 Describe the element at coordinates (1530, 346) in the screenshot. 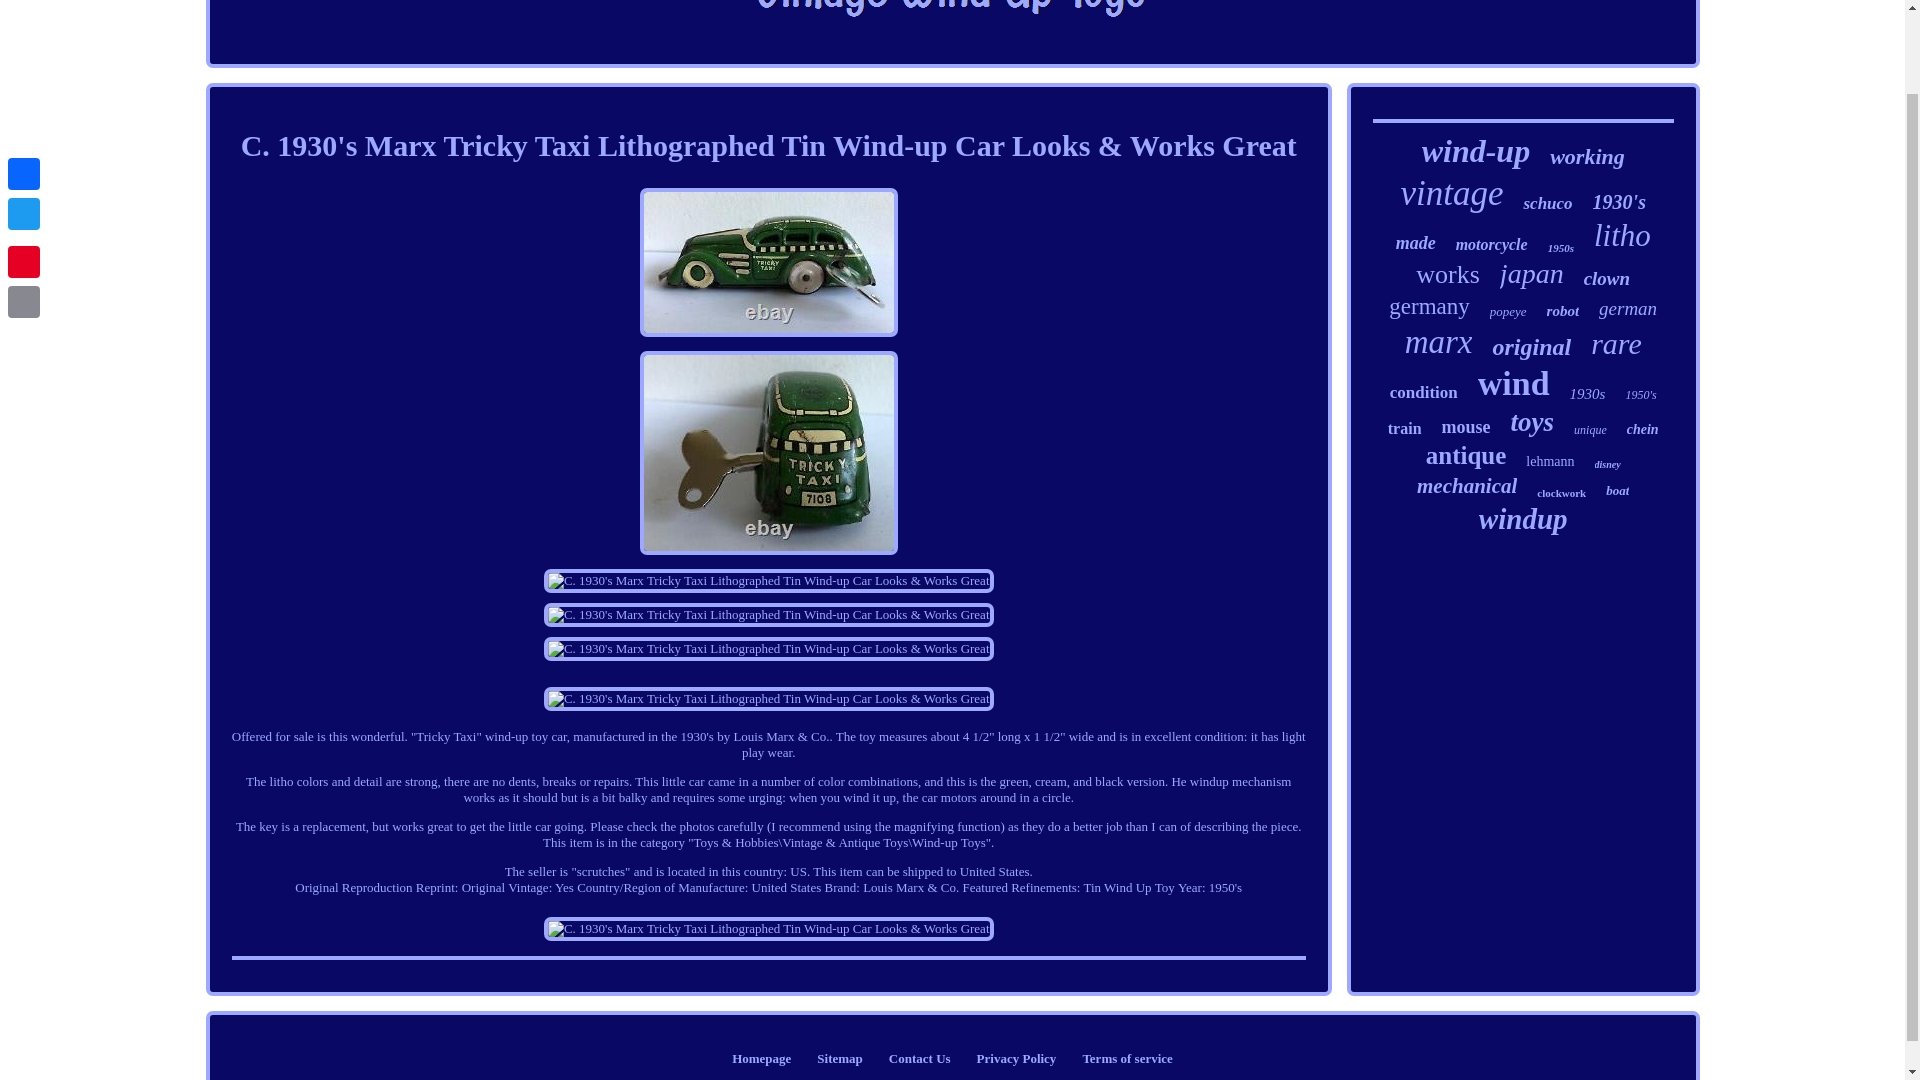

I see `original` at that location.